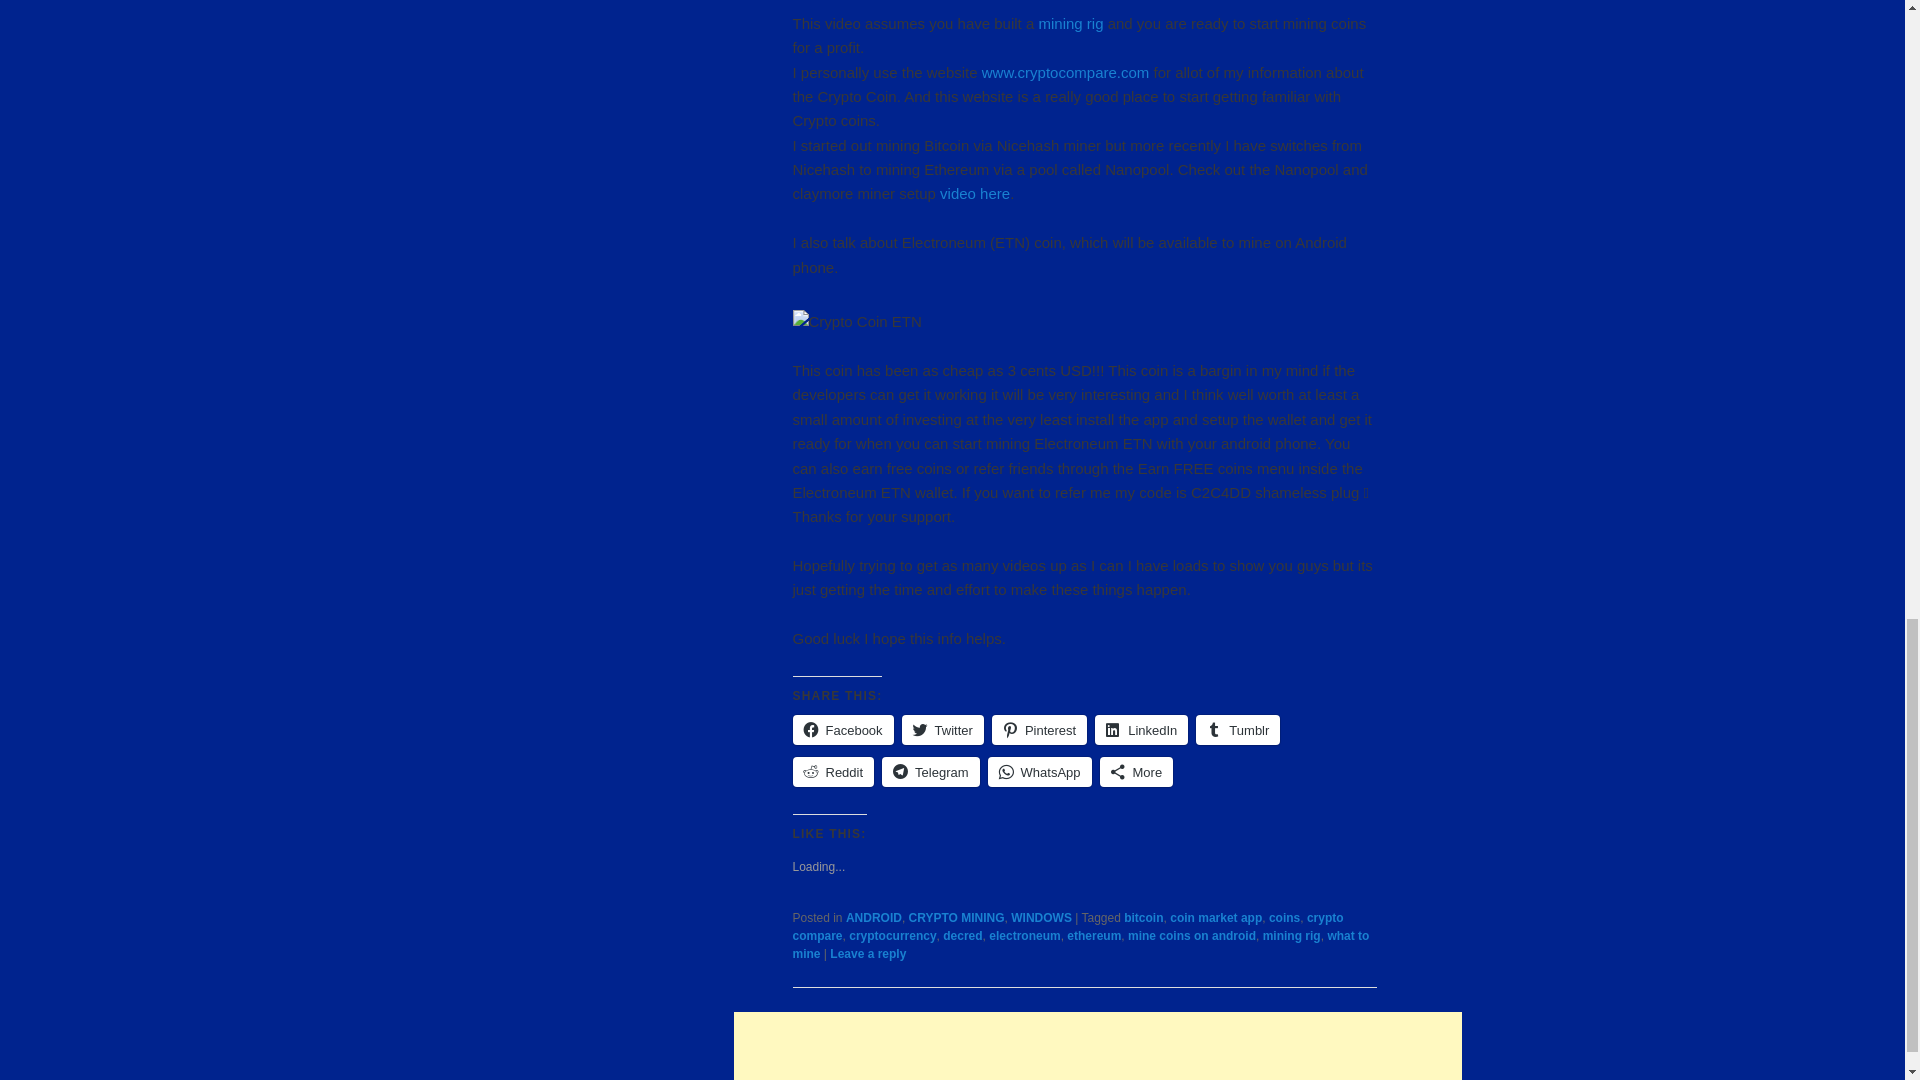 The image size is (1920, 1080). What do you see at coordinates (1039, 730) in the screenshot?
I see `Click to share on Pinterest` at bounding box center [1039, 730].